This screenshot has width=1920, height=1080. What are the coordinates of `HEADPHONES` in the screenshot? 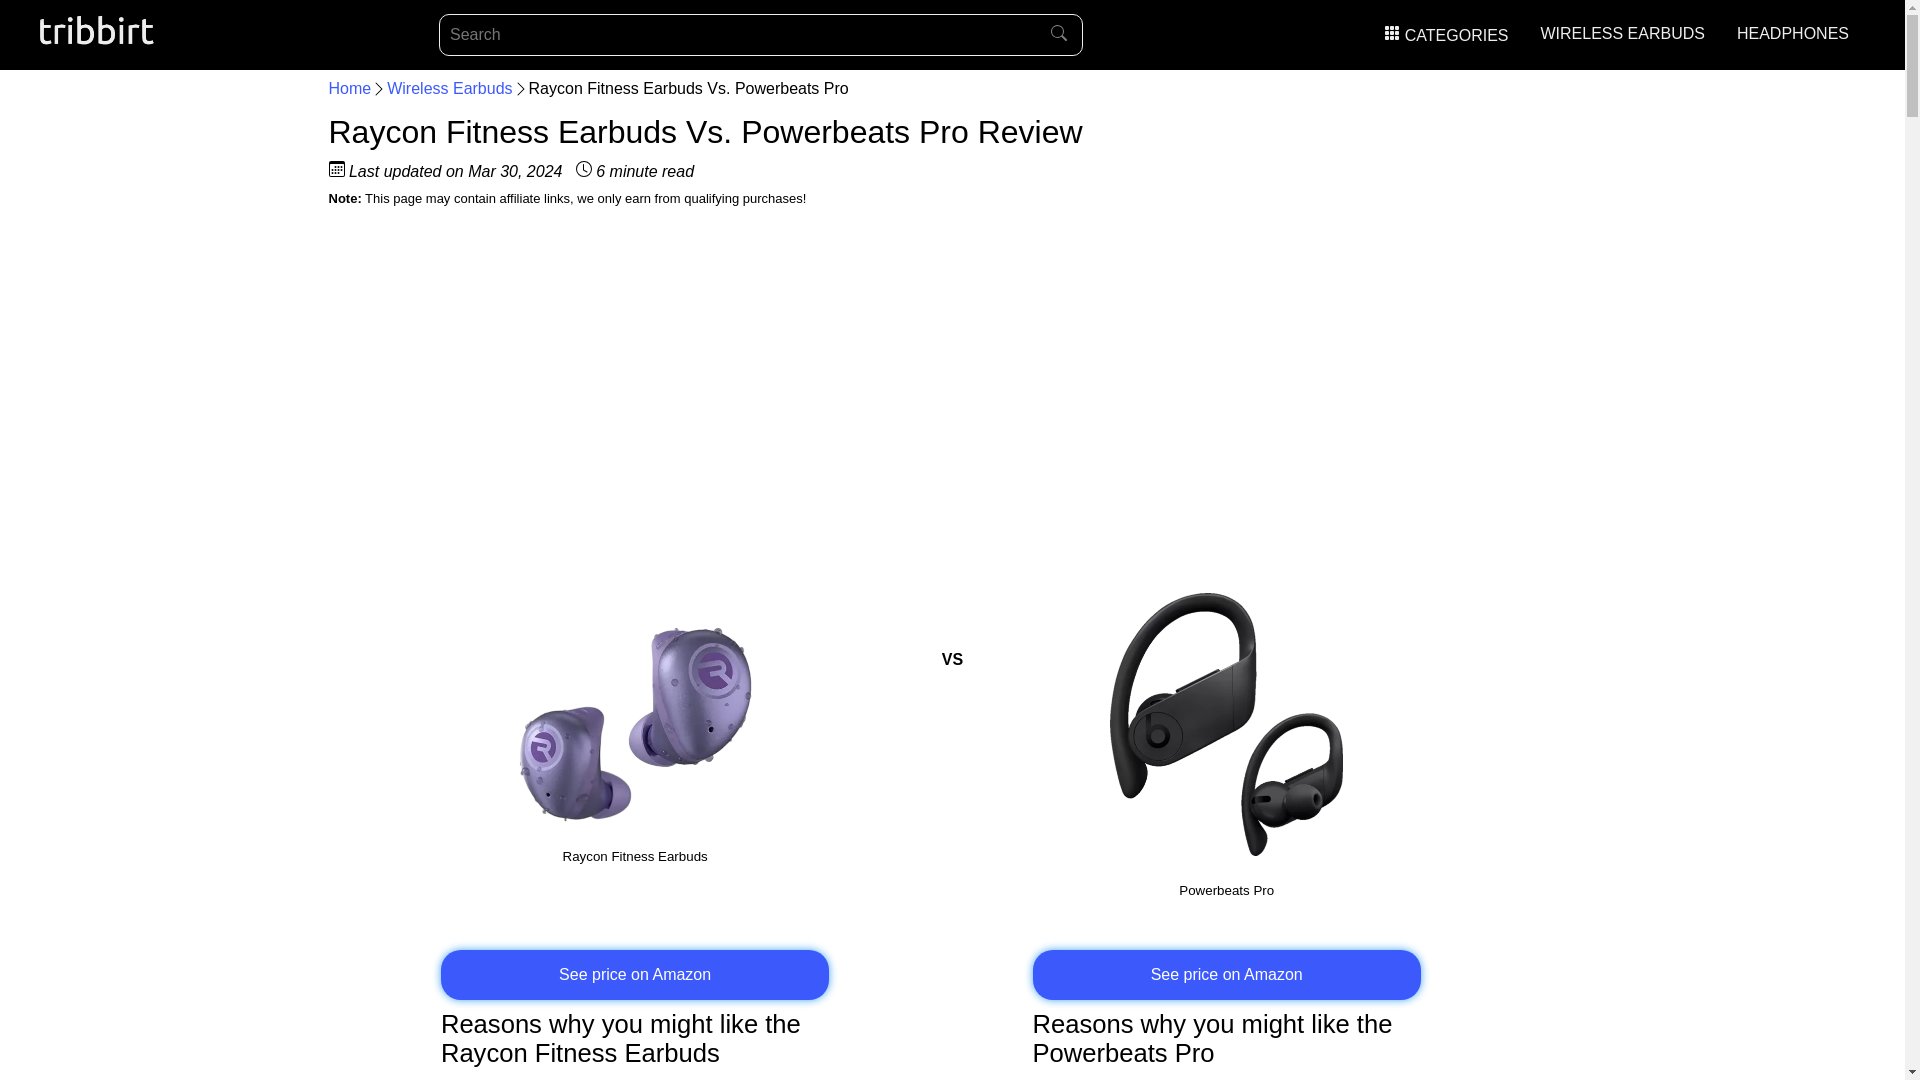 It's located at (1792, 33).